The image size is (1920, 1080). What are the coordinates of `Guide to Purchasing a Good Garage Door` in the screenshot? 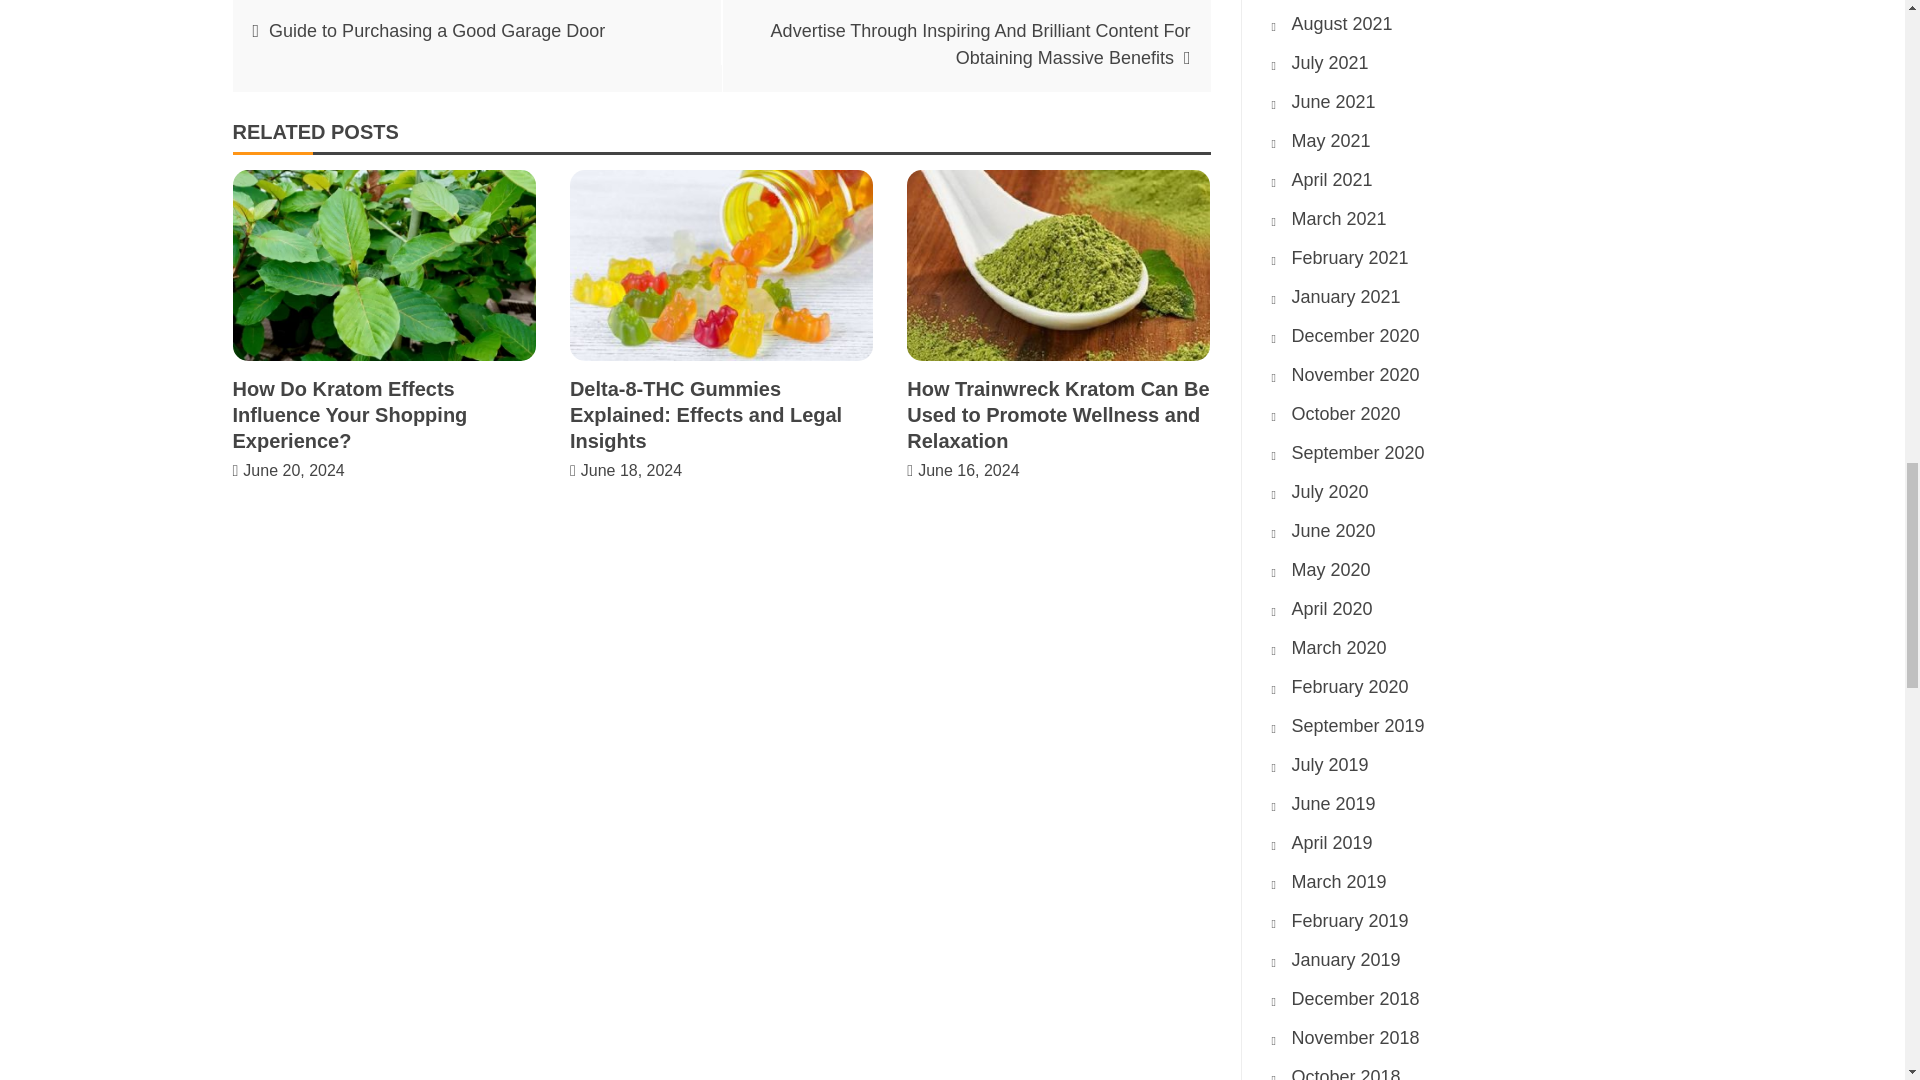 It's located at (436, 30).